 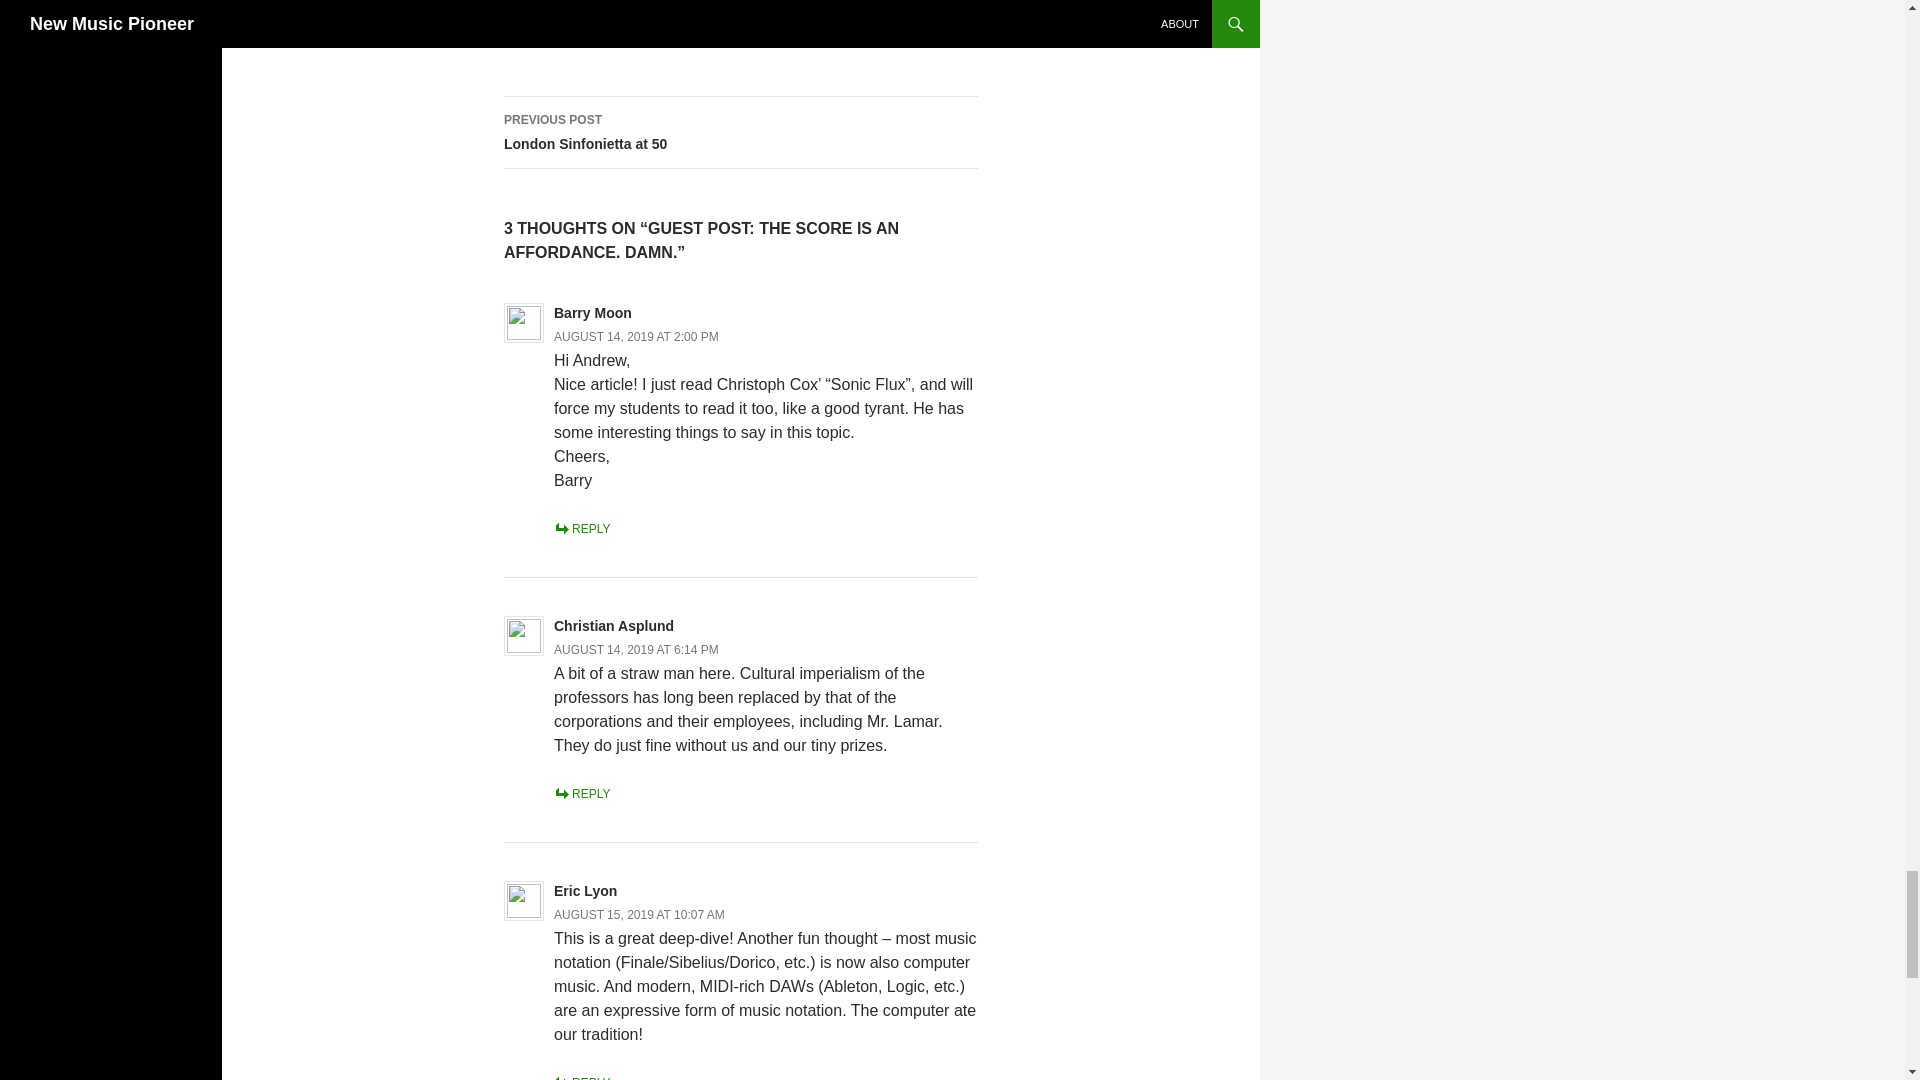 I want to click on AUGUST 14, 2019 AT 2:00 PM, so click(x=740, y=132).